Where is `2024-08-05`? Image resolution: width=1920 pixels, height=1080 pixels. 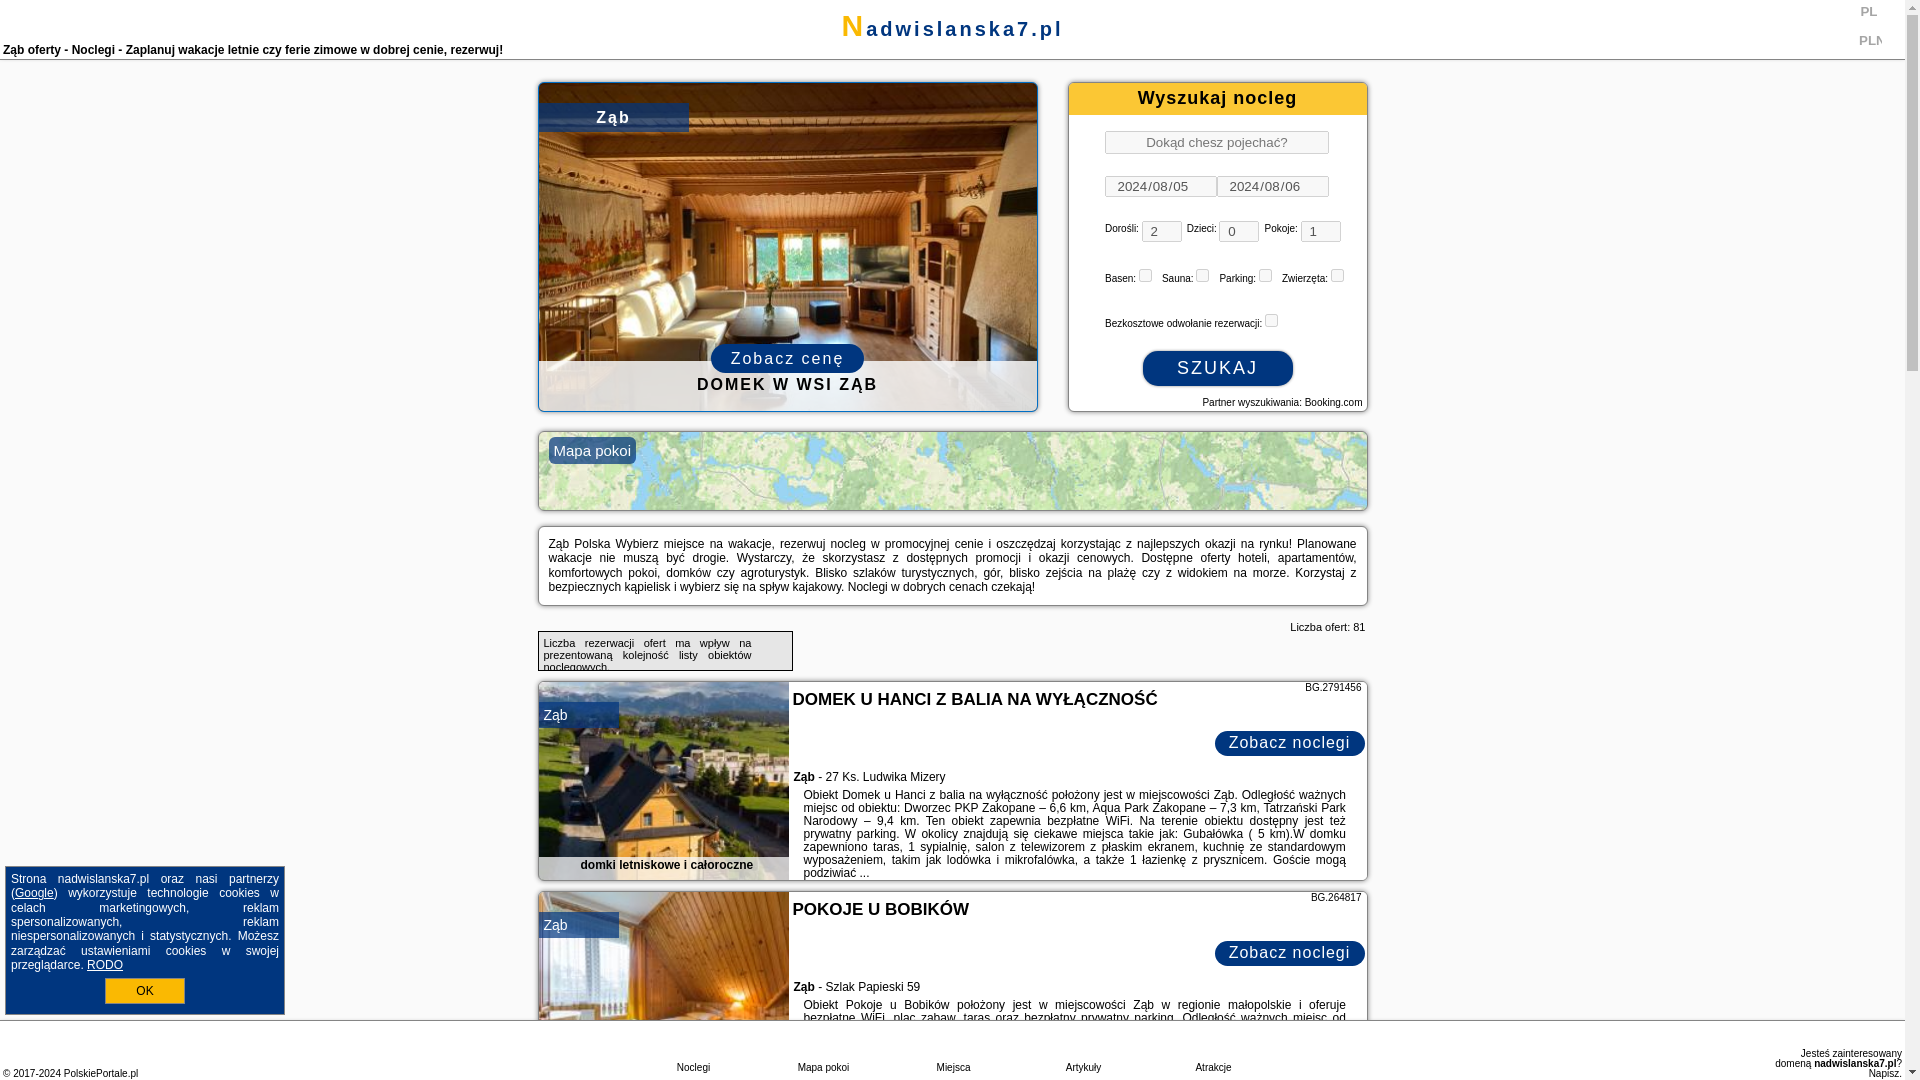 2024-08-05 is located at coordinates (1161, 186).